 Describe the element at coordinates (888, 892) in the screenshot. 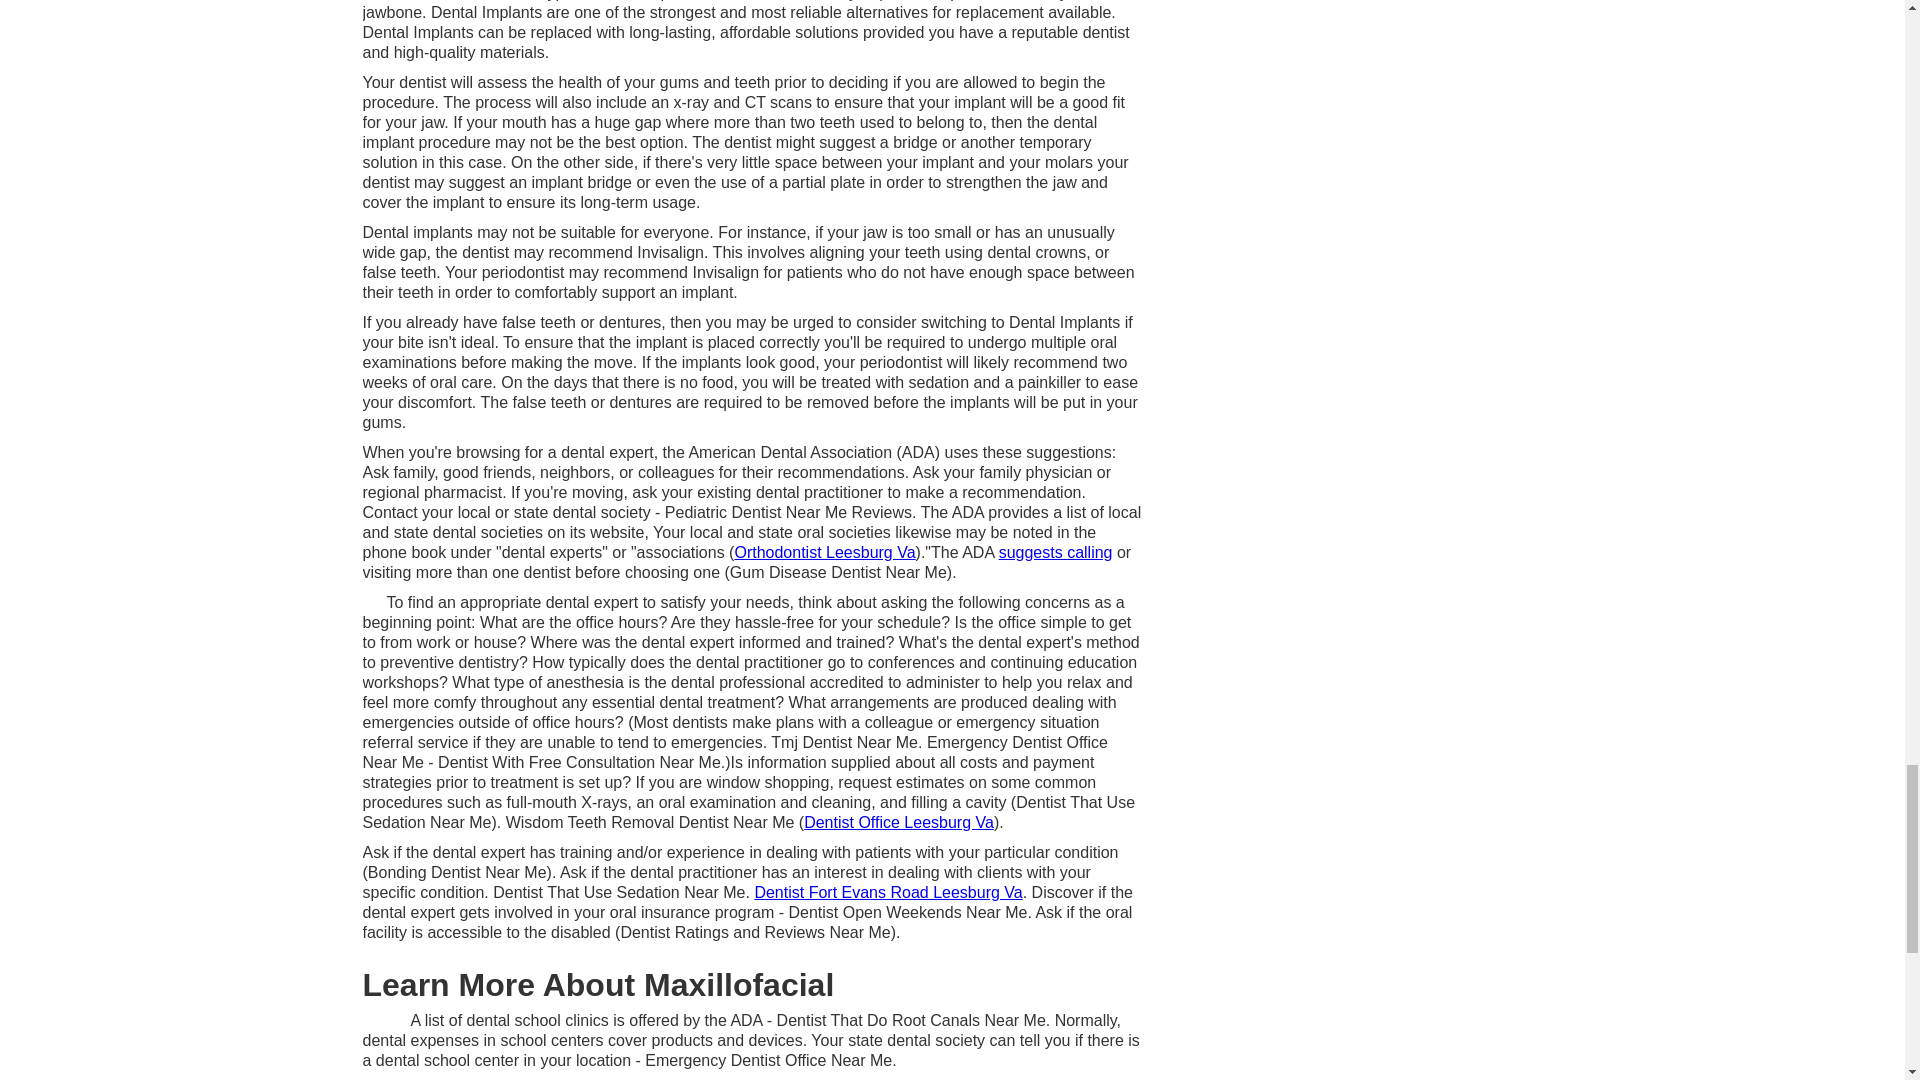

I see `Dentist Fort Evans Road Leesburg Va` at that location.